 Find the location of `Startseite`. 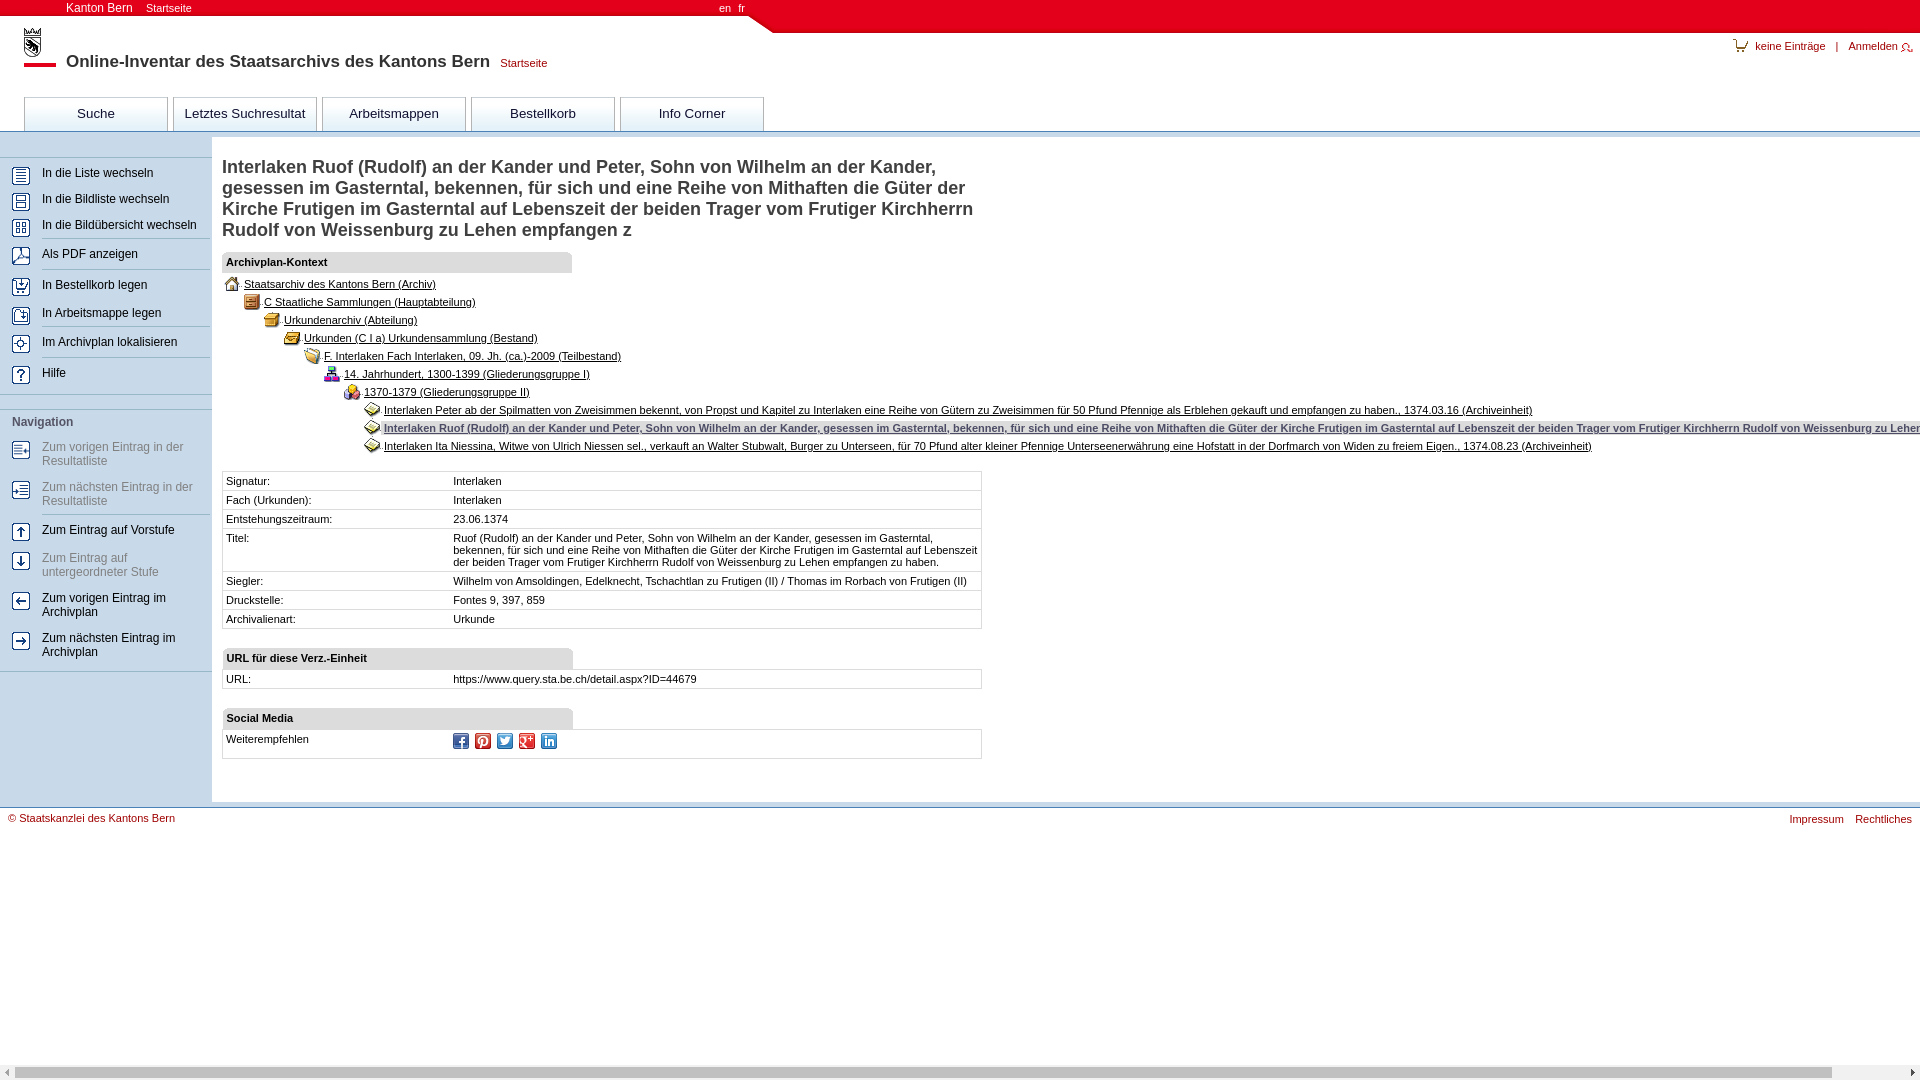

Startseite is located at coordinates (518, 63).